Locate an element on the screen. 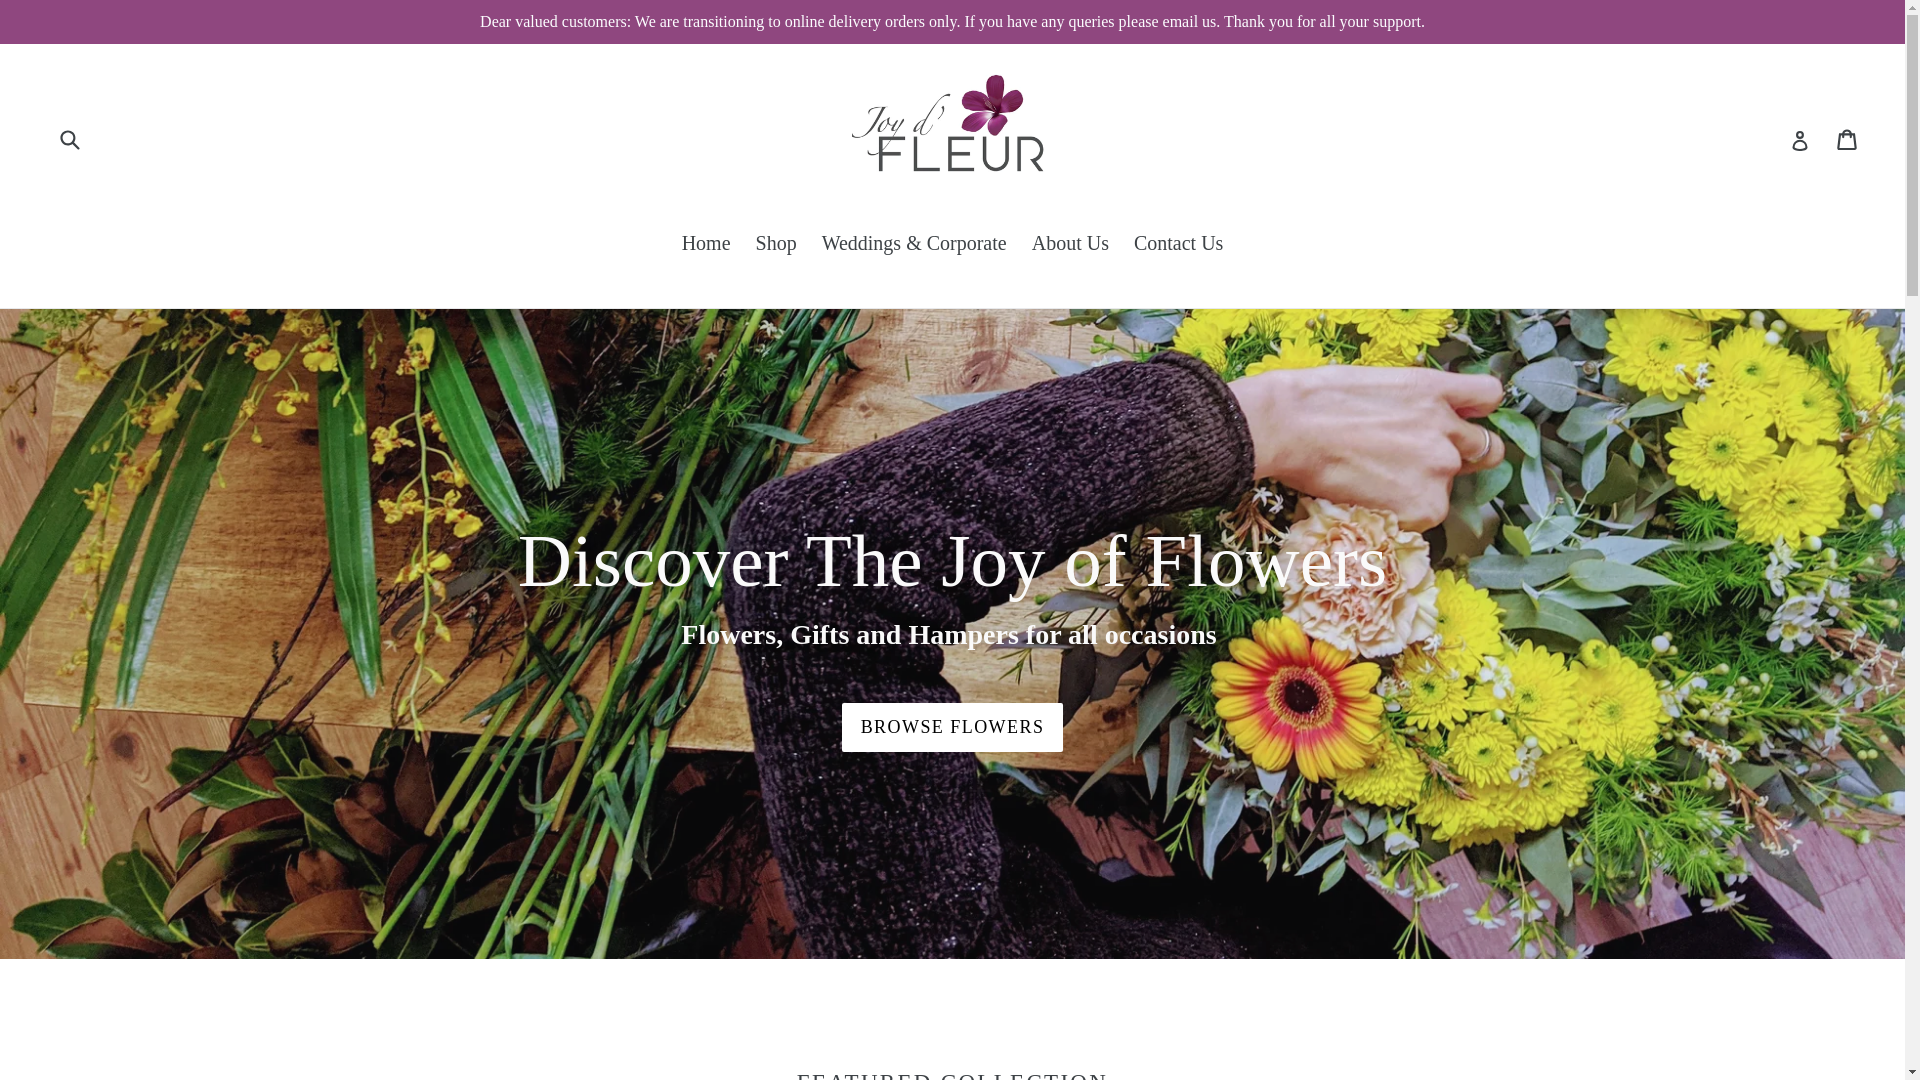 Image resolution: width=1920 pixels, height=1080 pixels. Home is located at coordinates (706, 244).